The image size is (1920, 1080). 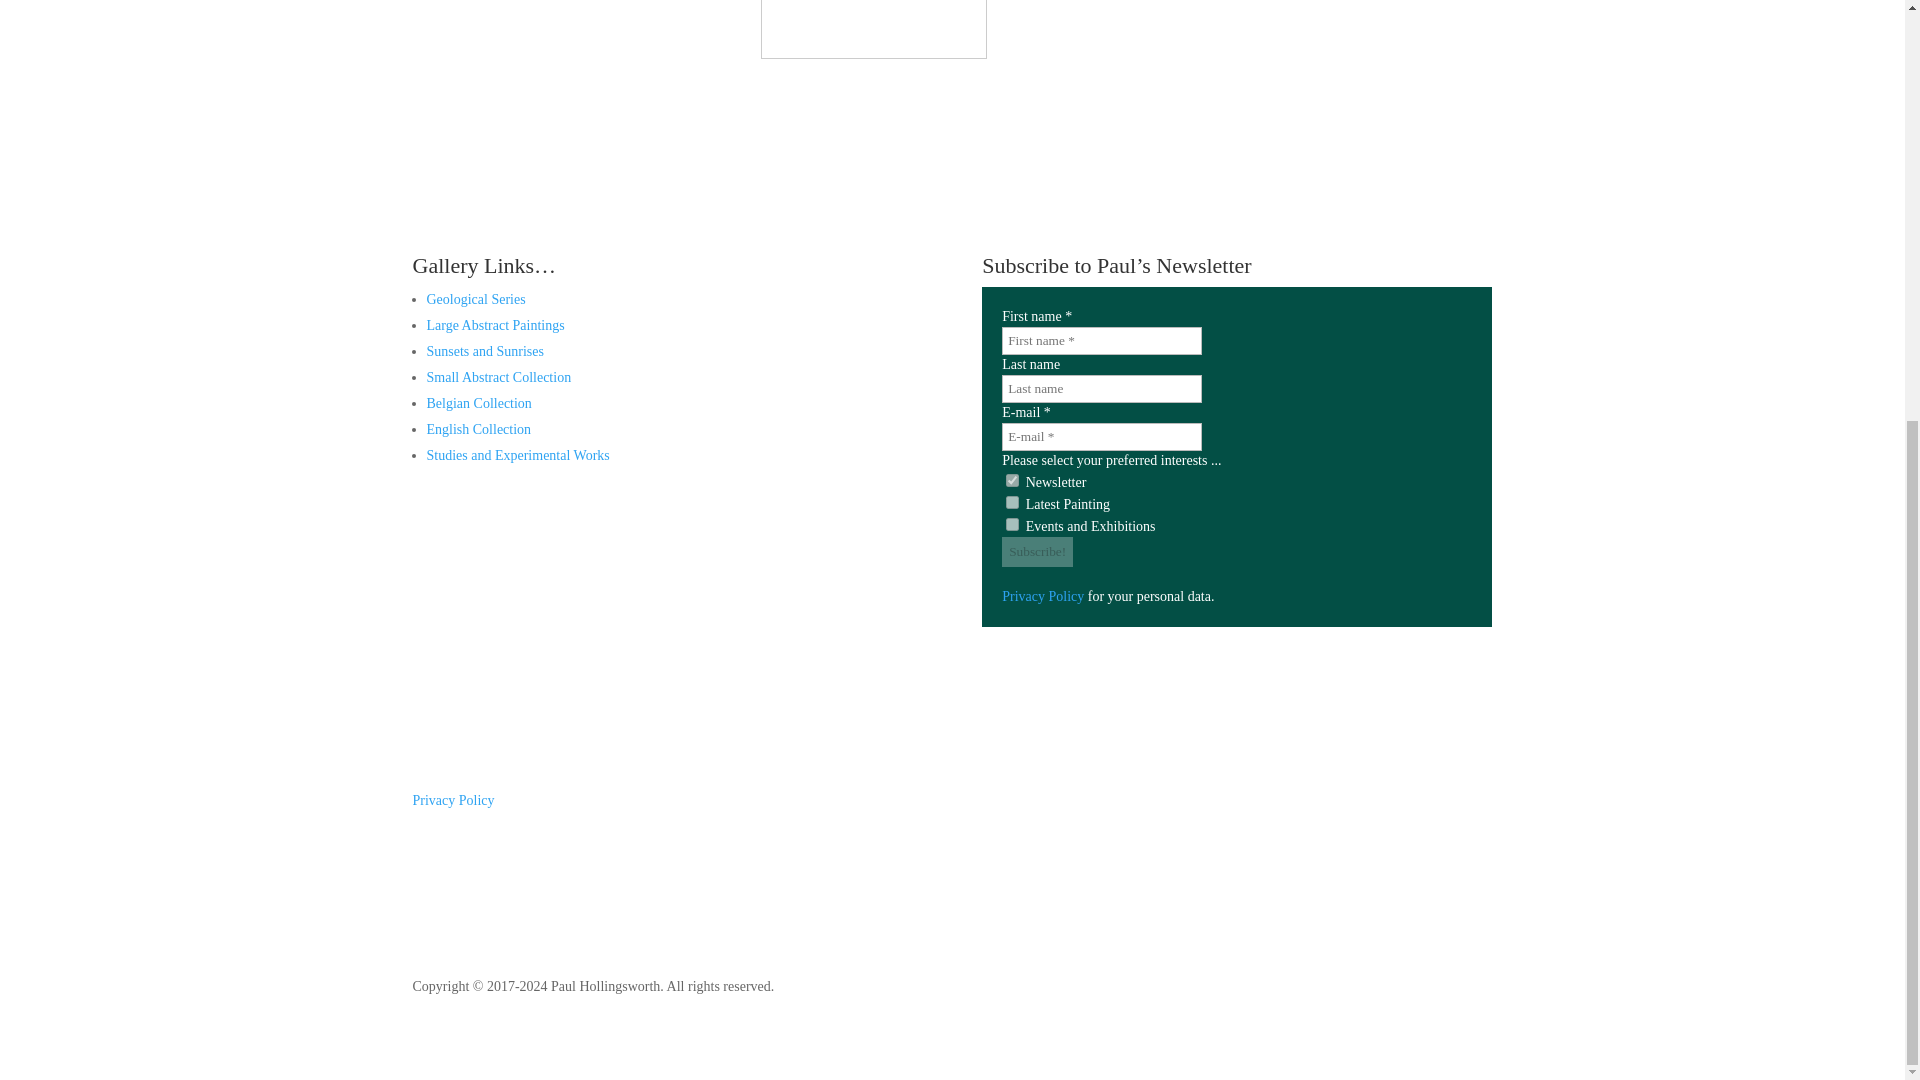 What do you see at coordinates (1012, 502) in the screenshot?
I see `3` at bounding box center [1012, 502].